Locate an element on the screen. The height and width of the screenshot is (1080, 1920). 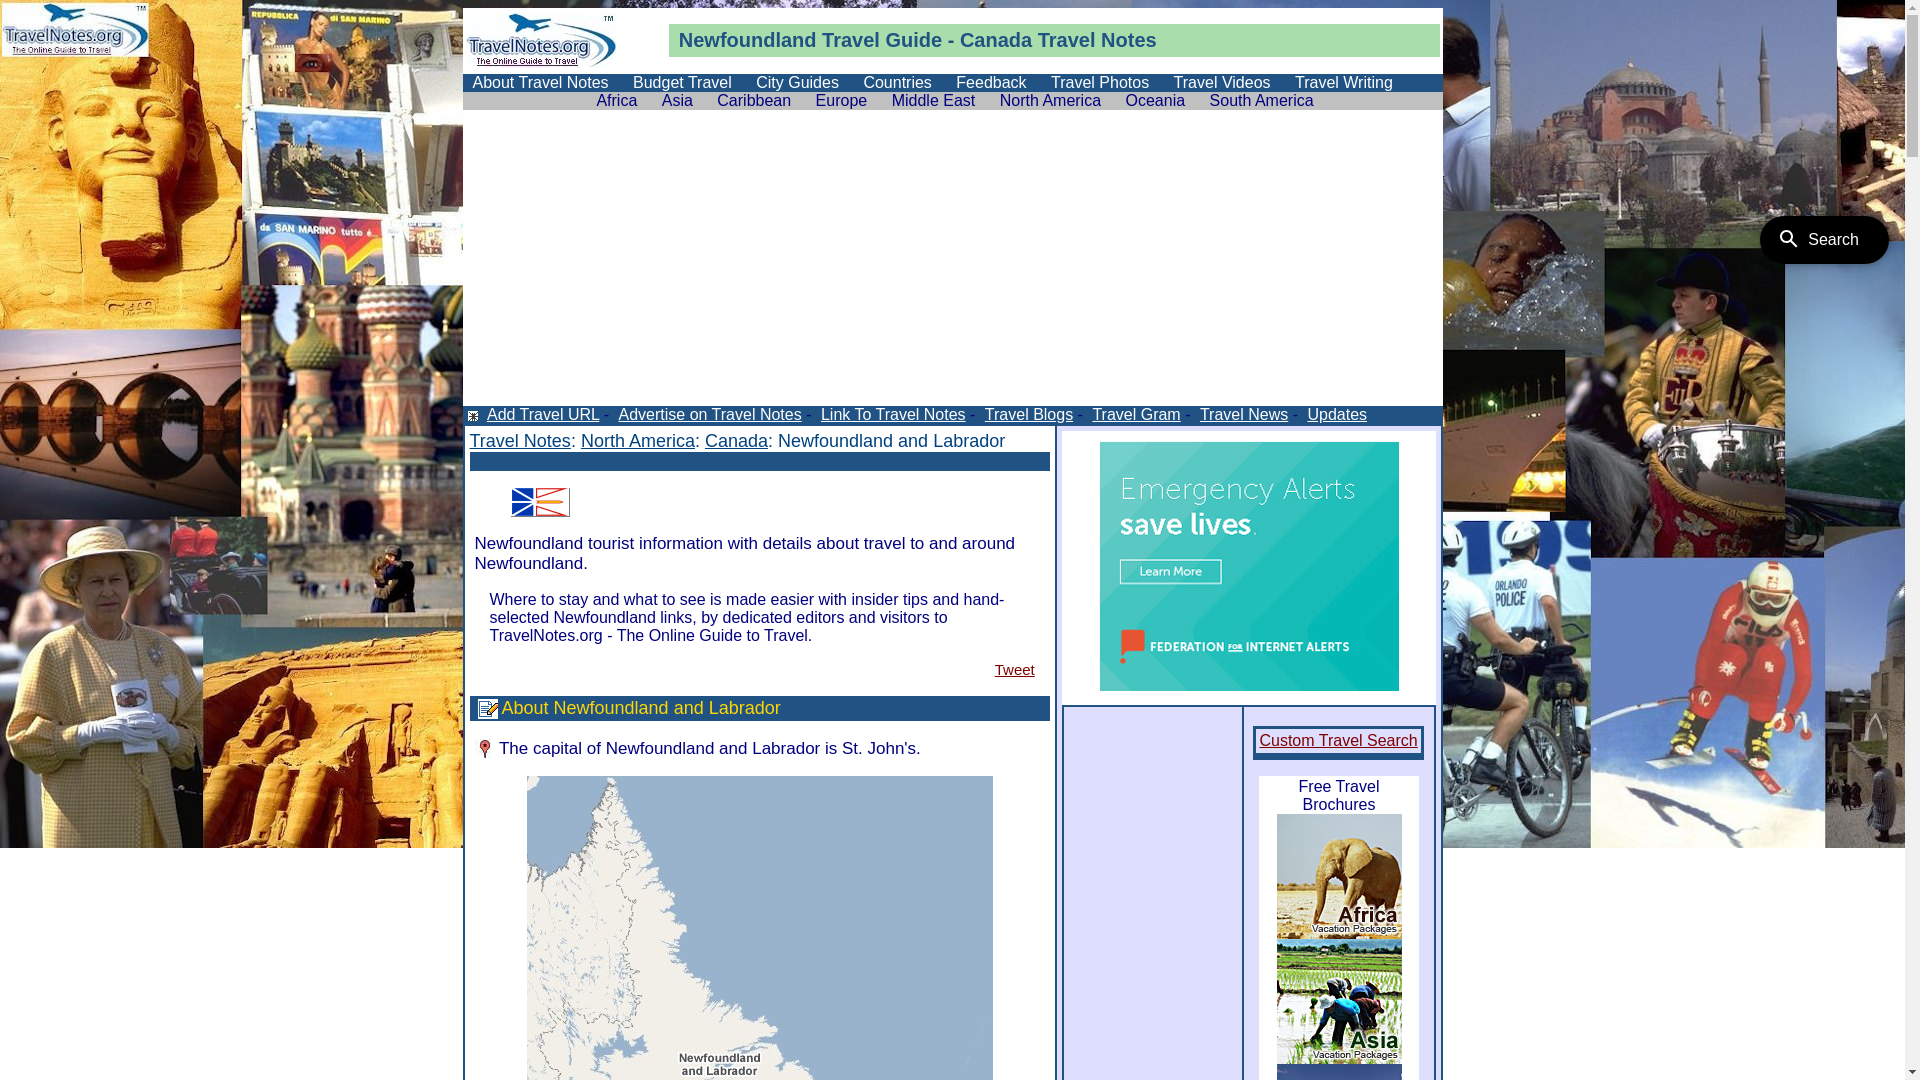
Travel Gram is located at coordinates (1134, 414).